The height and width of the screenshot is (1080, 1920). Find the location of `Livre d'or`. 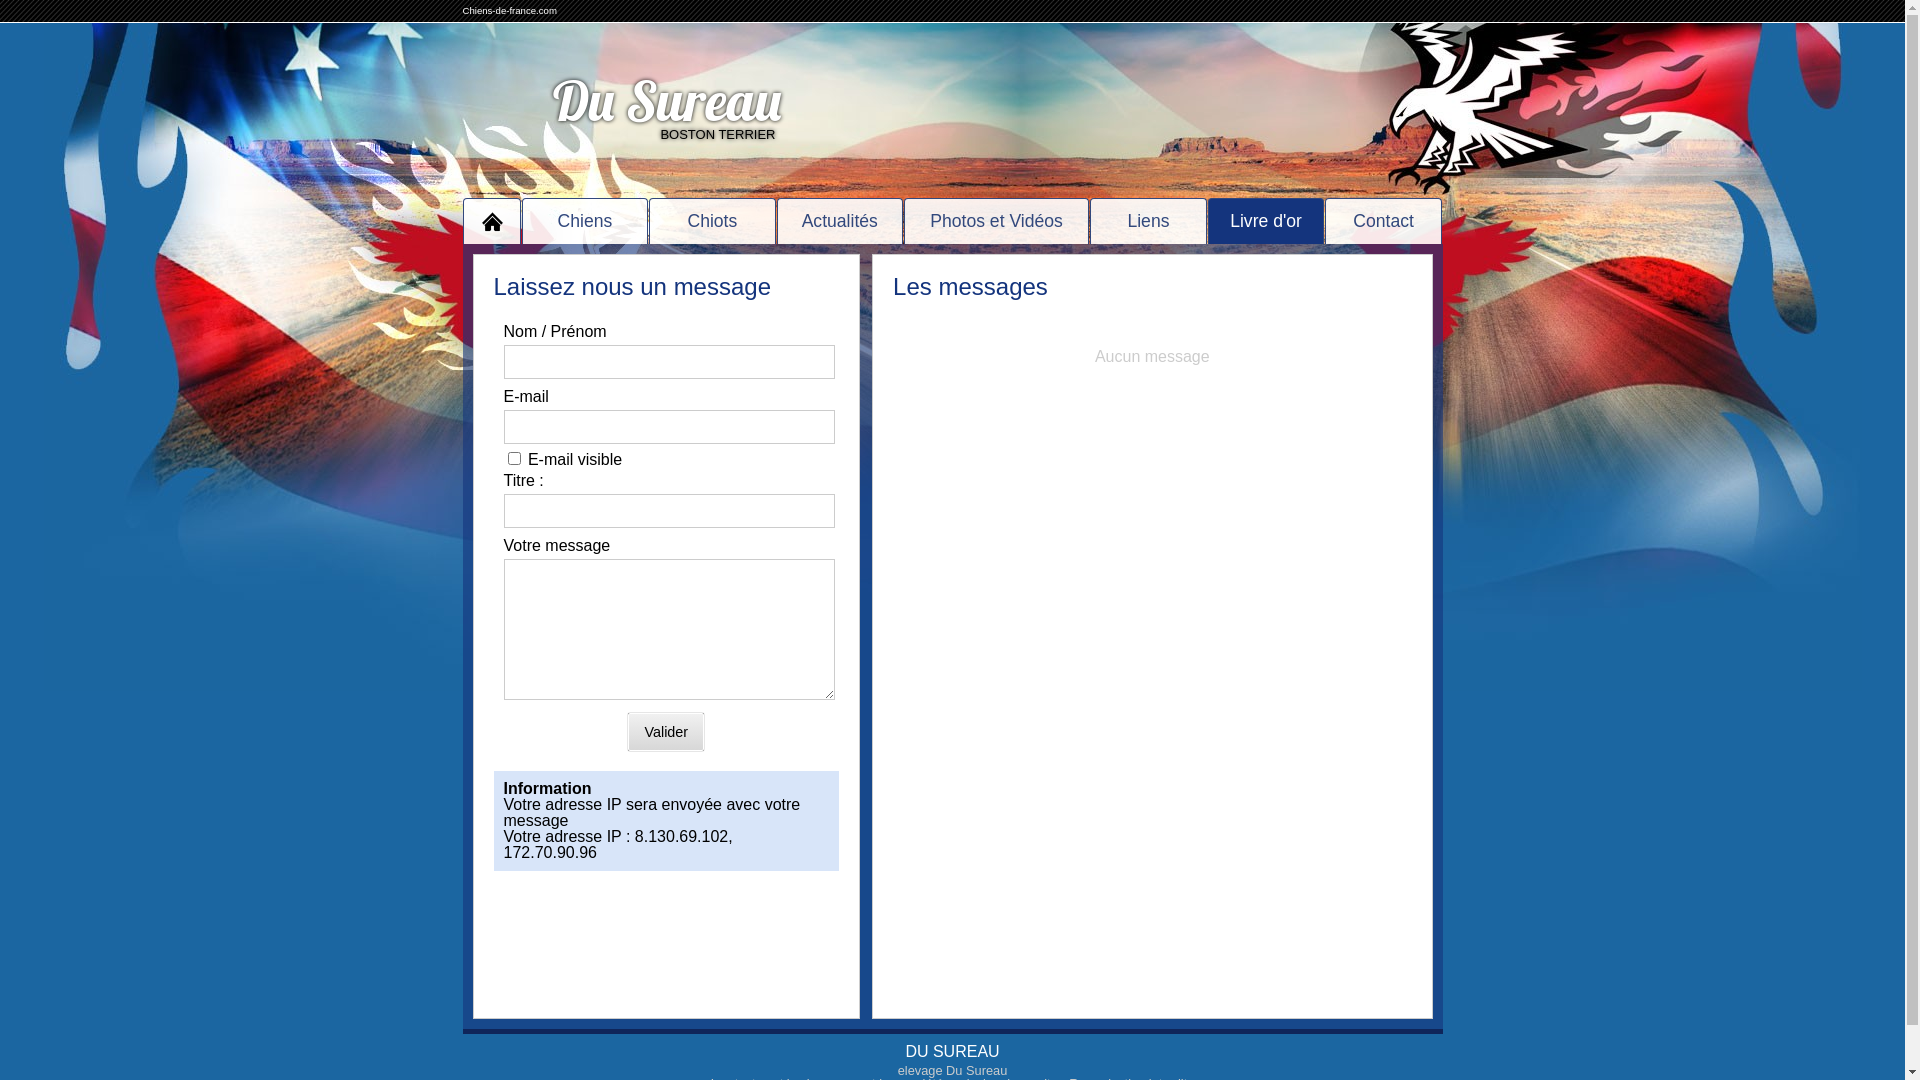

Livre d'or is located at coordinates (1266, 221).